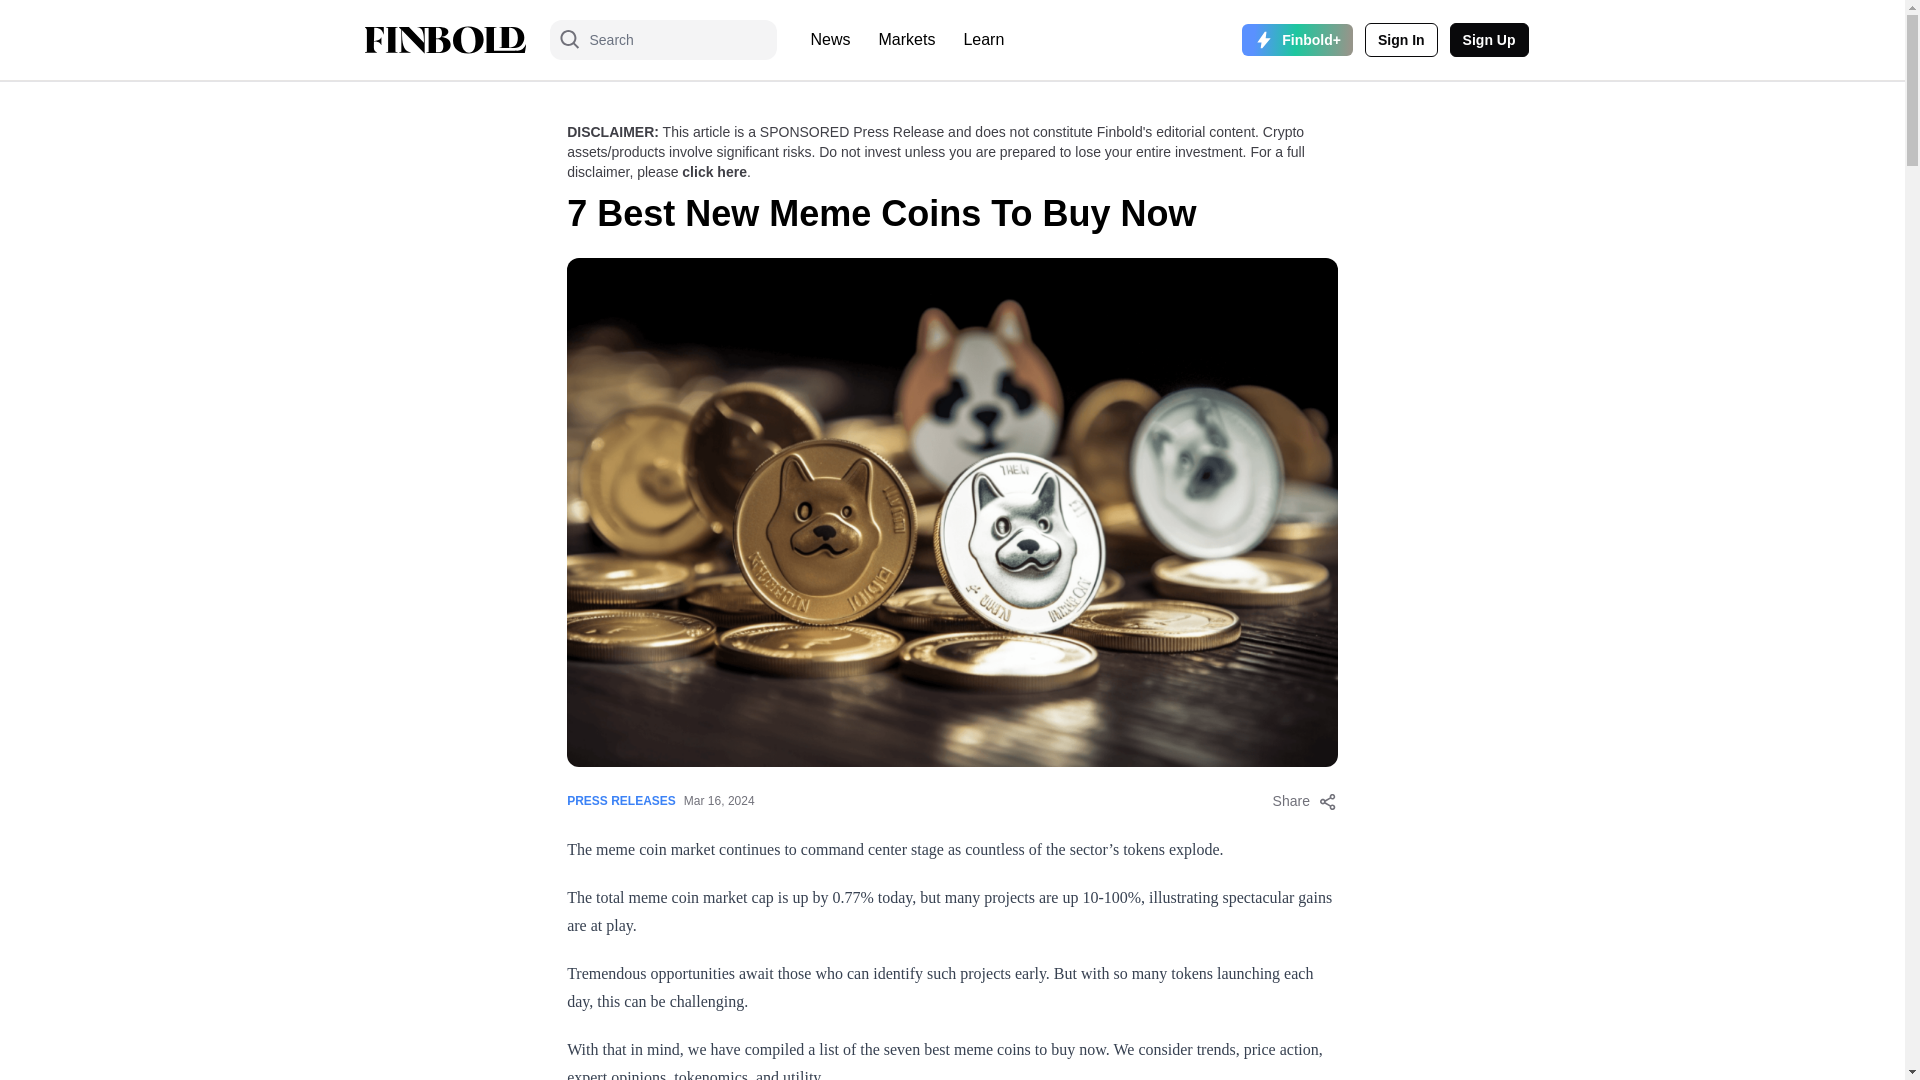  What do you see at coordinates (908, 40) in the screenshot?
I see `Markets` at bounding box center [908, 40].